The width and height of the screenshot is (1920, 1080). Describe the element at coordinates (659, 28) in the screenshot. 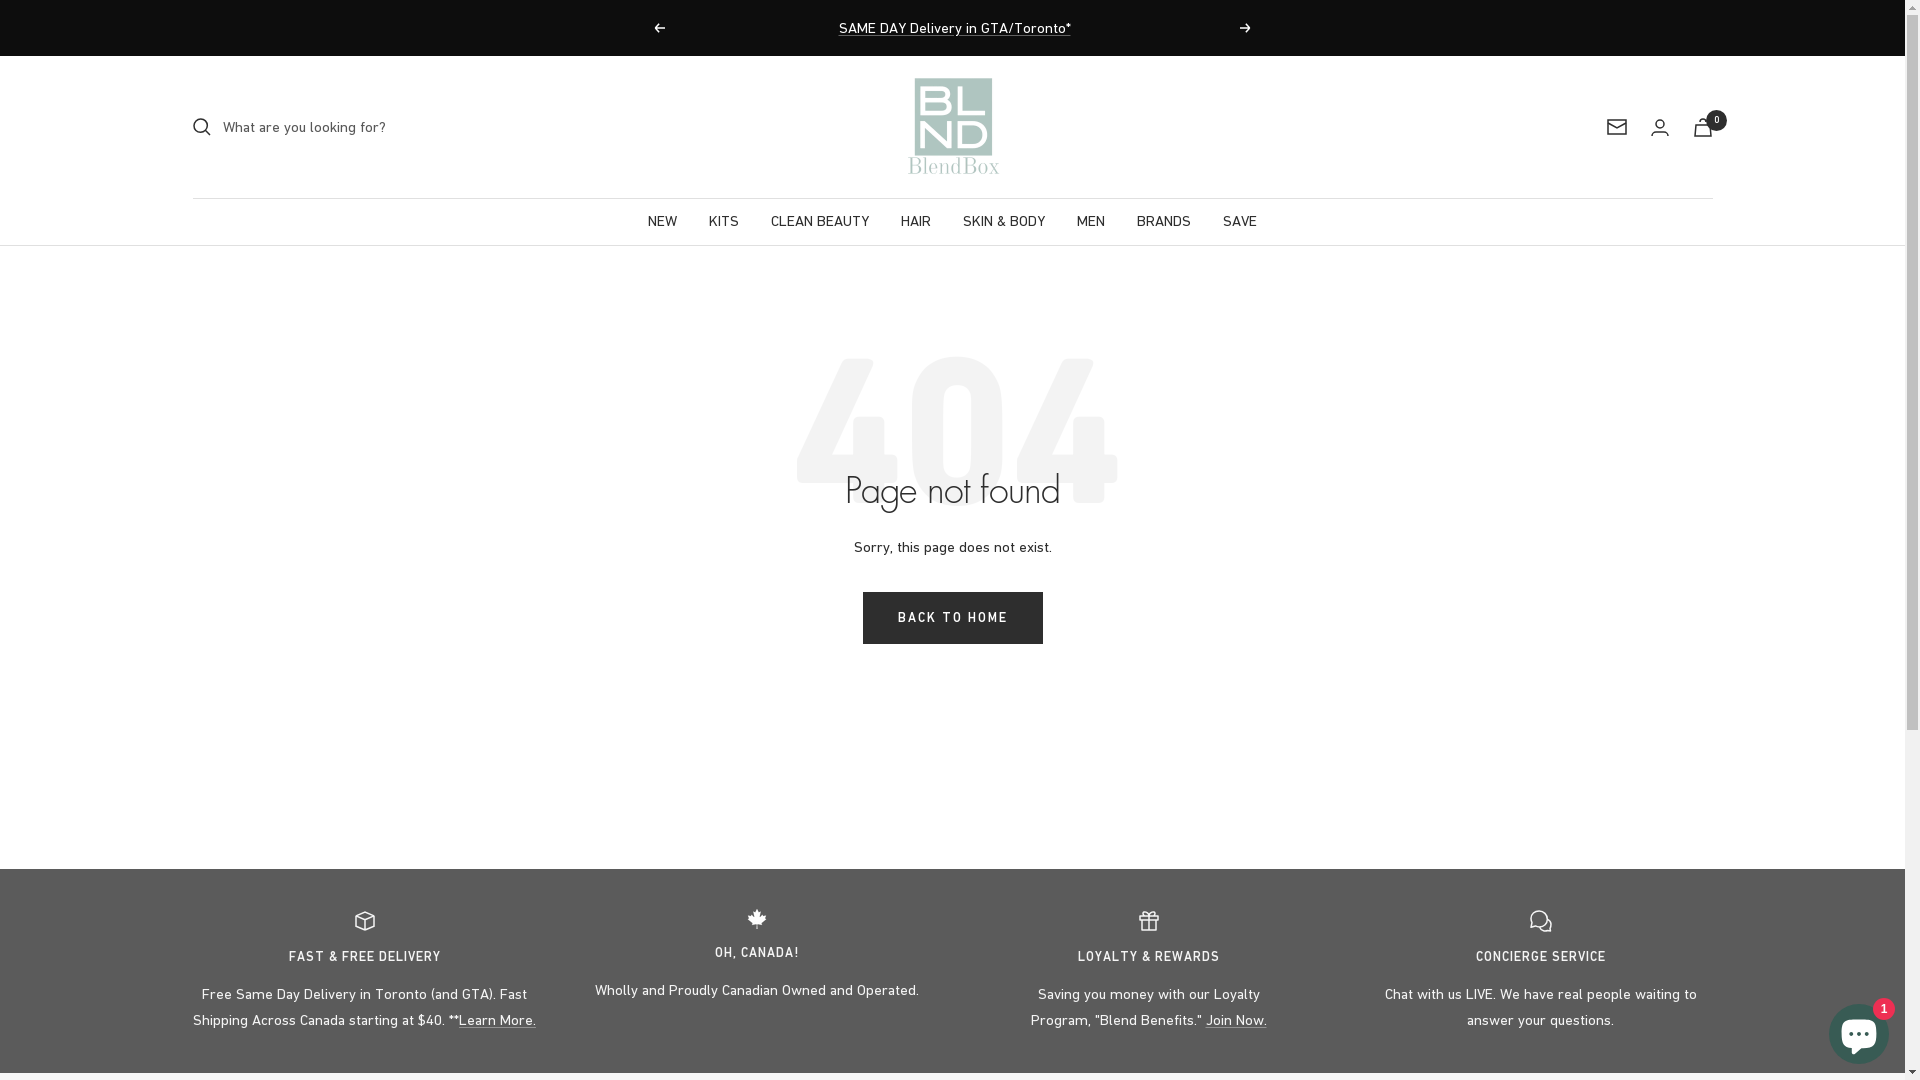

I see `Previous` at that location.